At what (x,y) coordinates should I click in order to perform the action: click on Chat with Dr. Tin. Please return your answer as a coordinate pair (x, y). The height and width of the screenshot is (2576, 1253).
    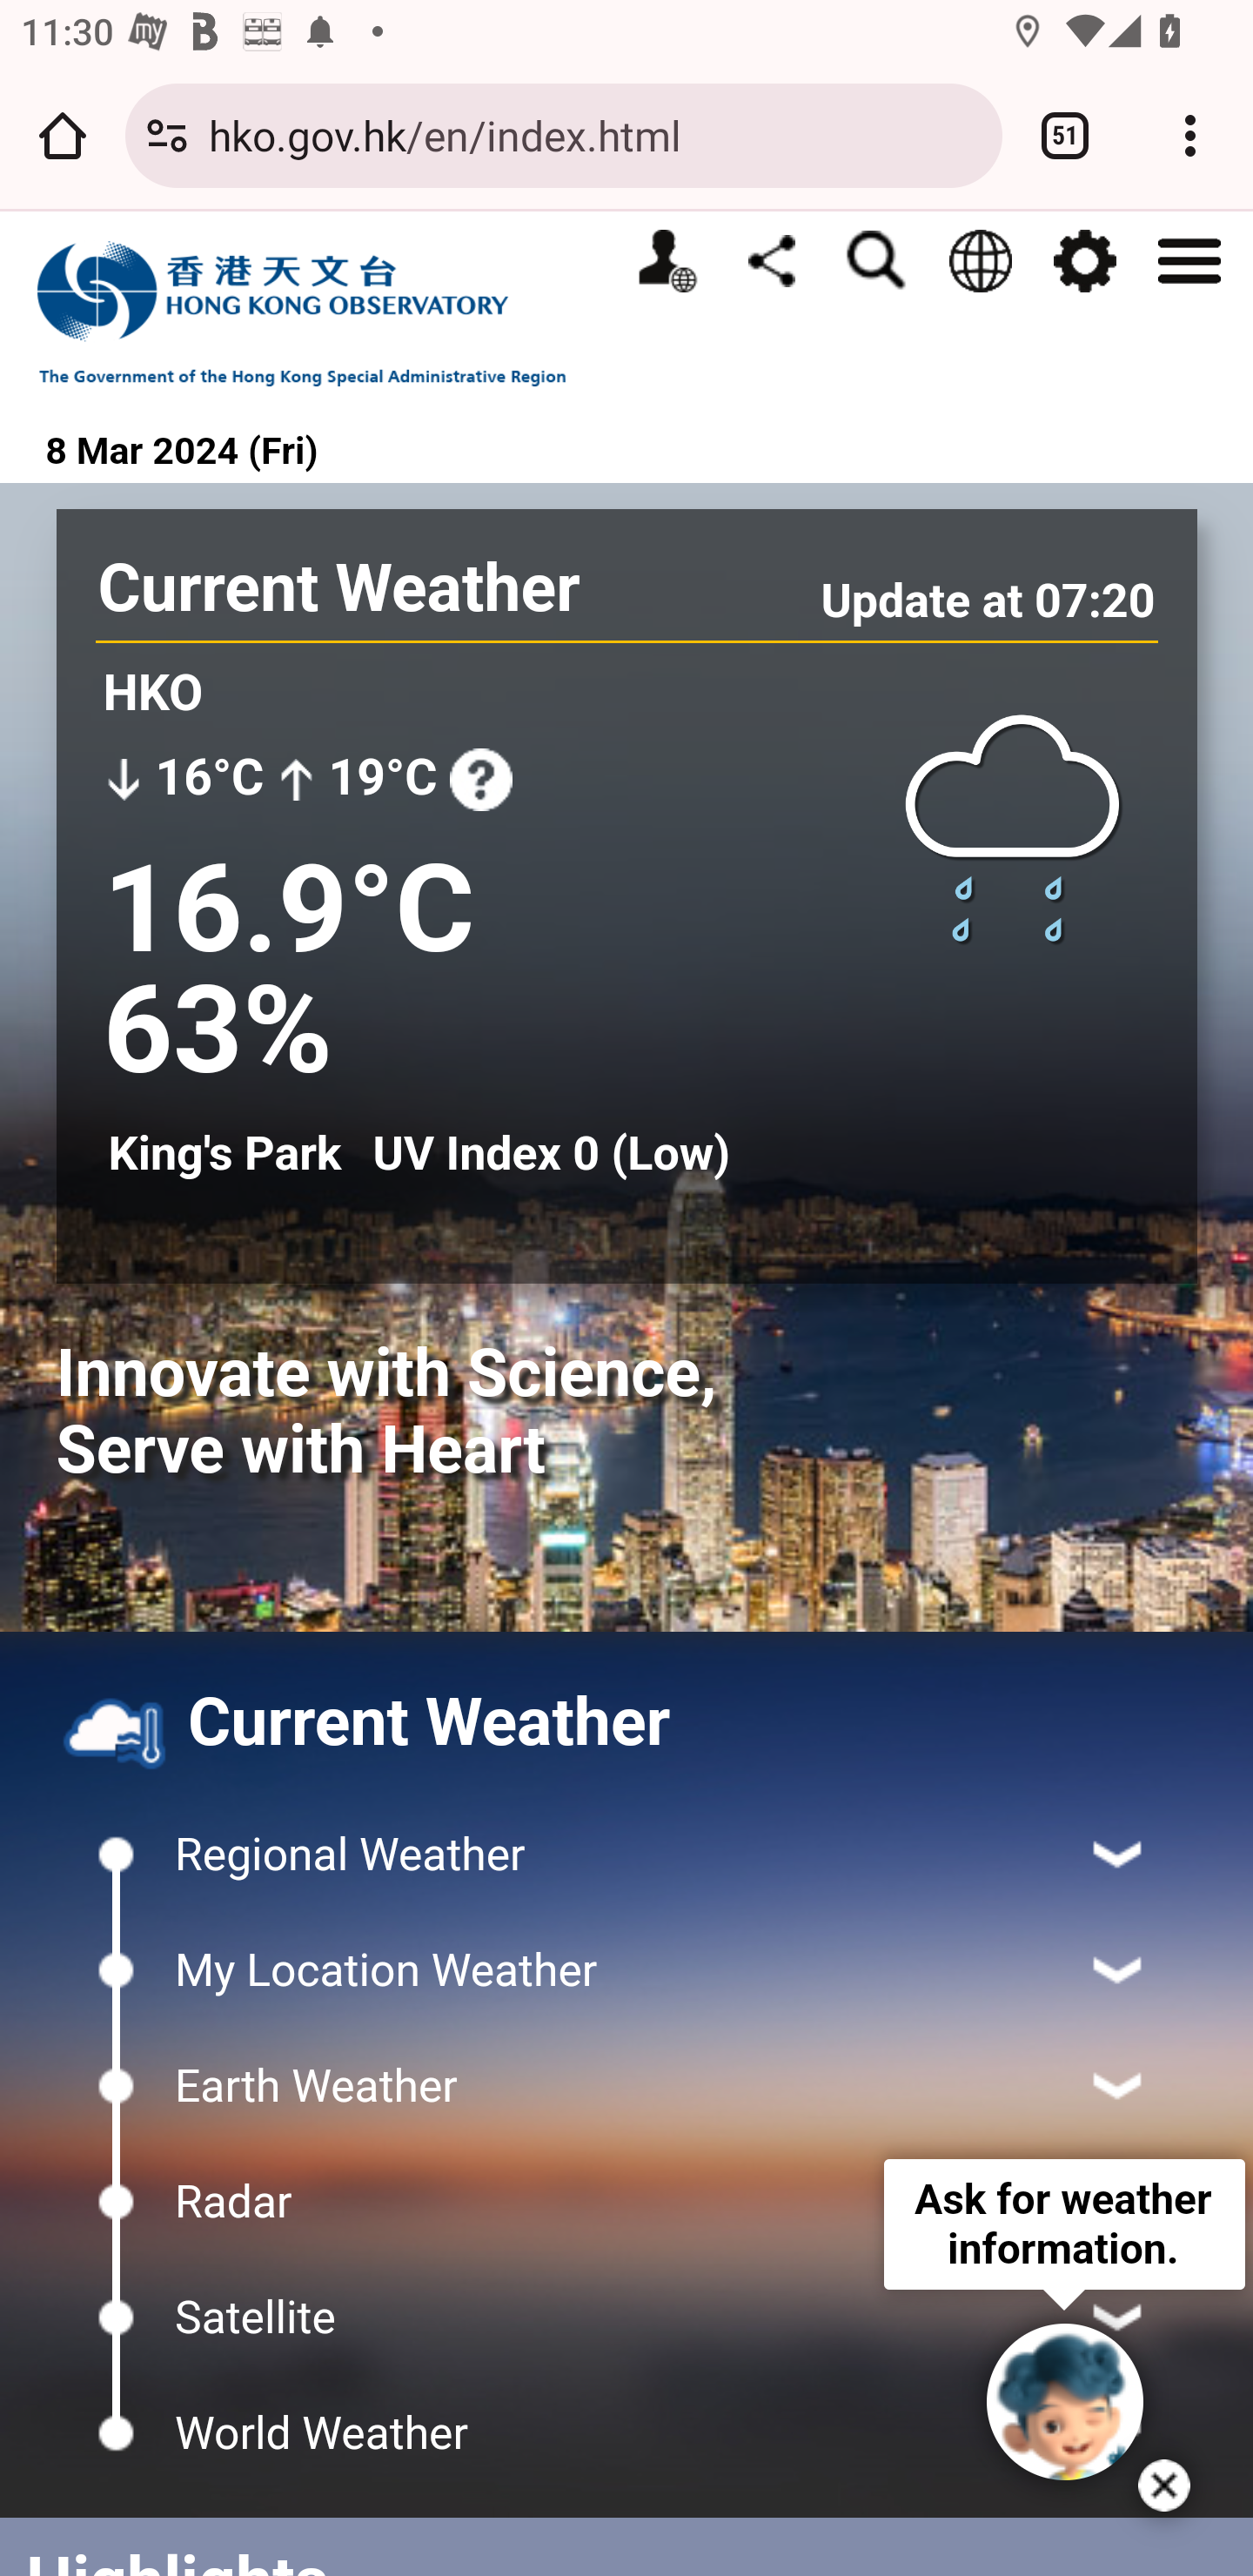
    Looking at the image, I should click on (1065, 2402).